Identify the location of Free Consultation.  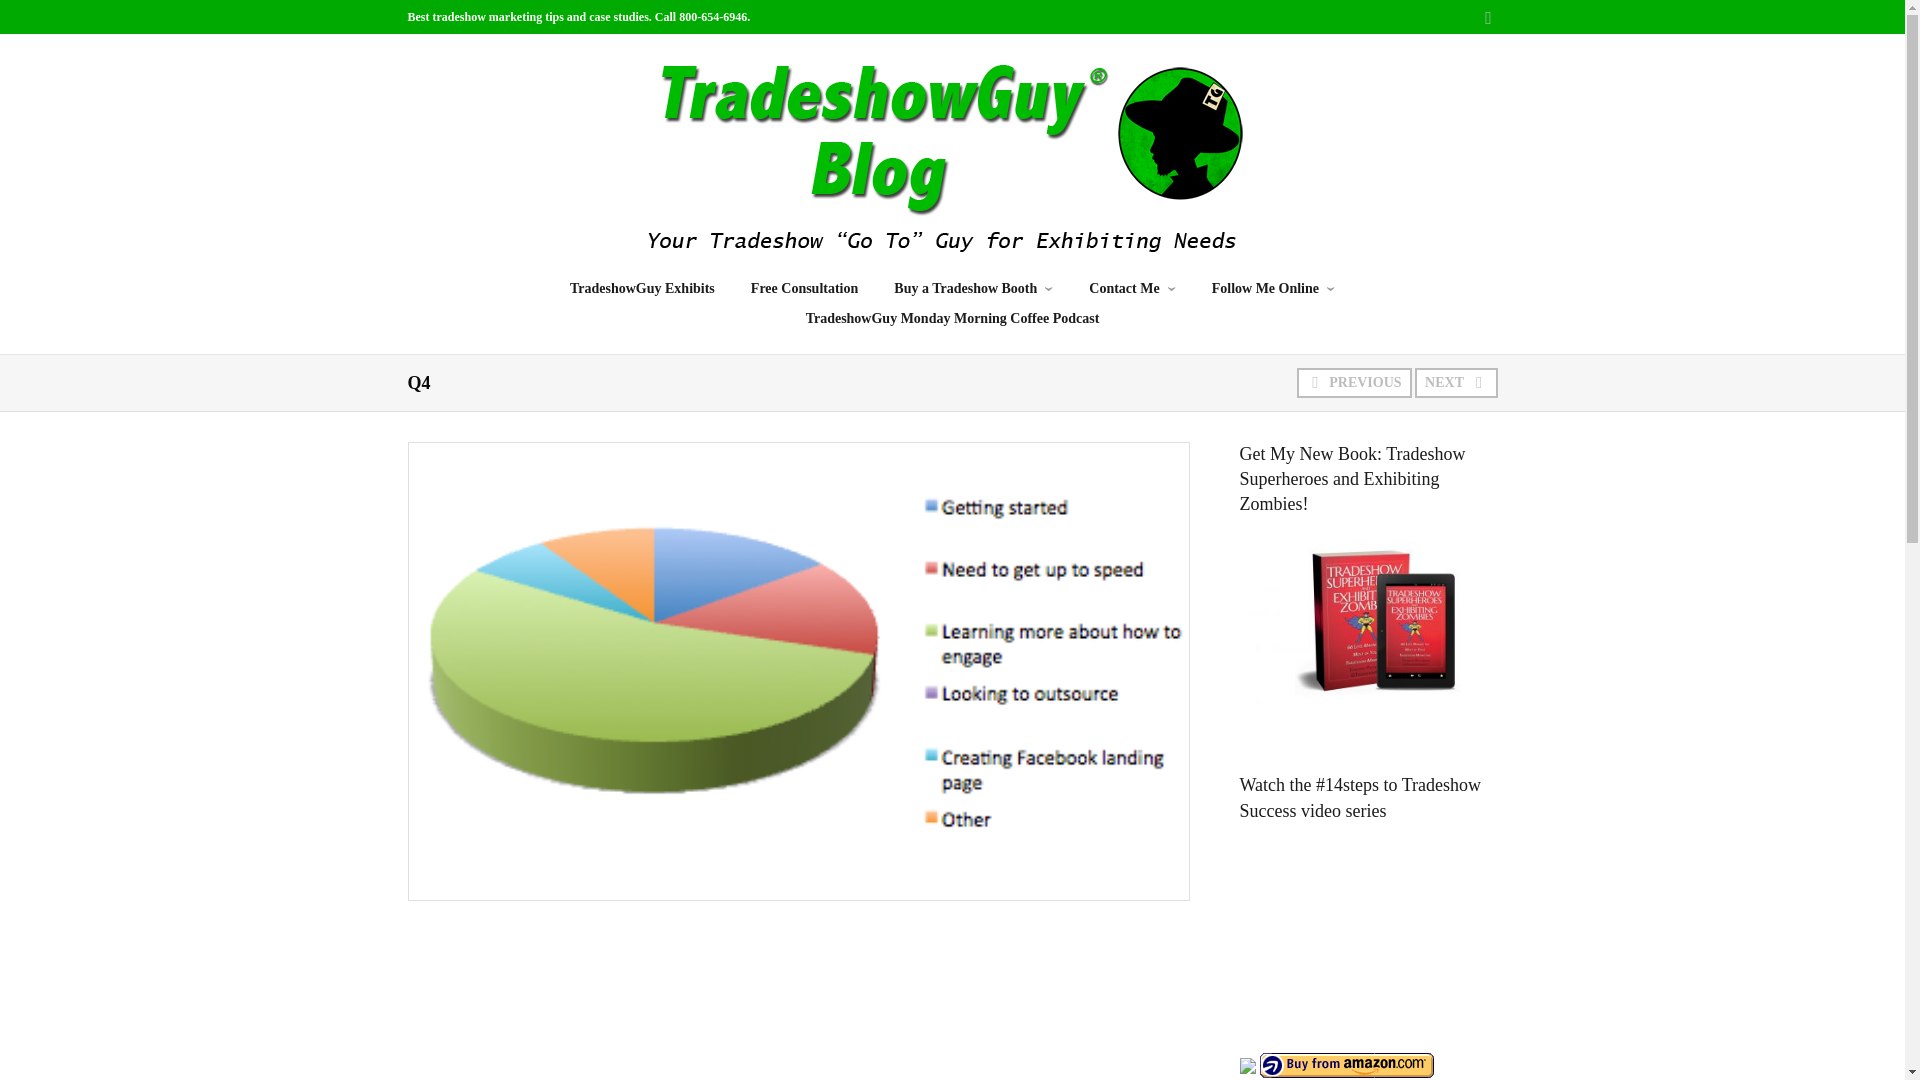
(804, 288).